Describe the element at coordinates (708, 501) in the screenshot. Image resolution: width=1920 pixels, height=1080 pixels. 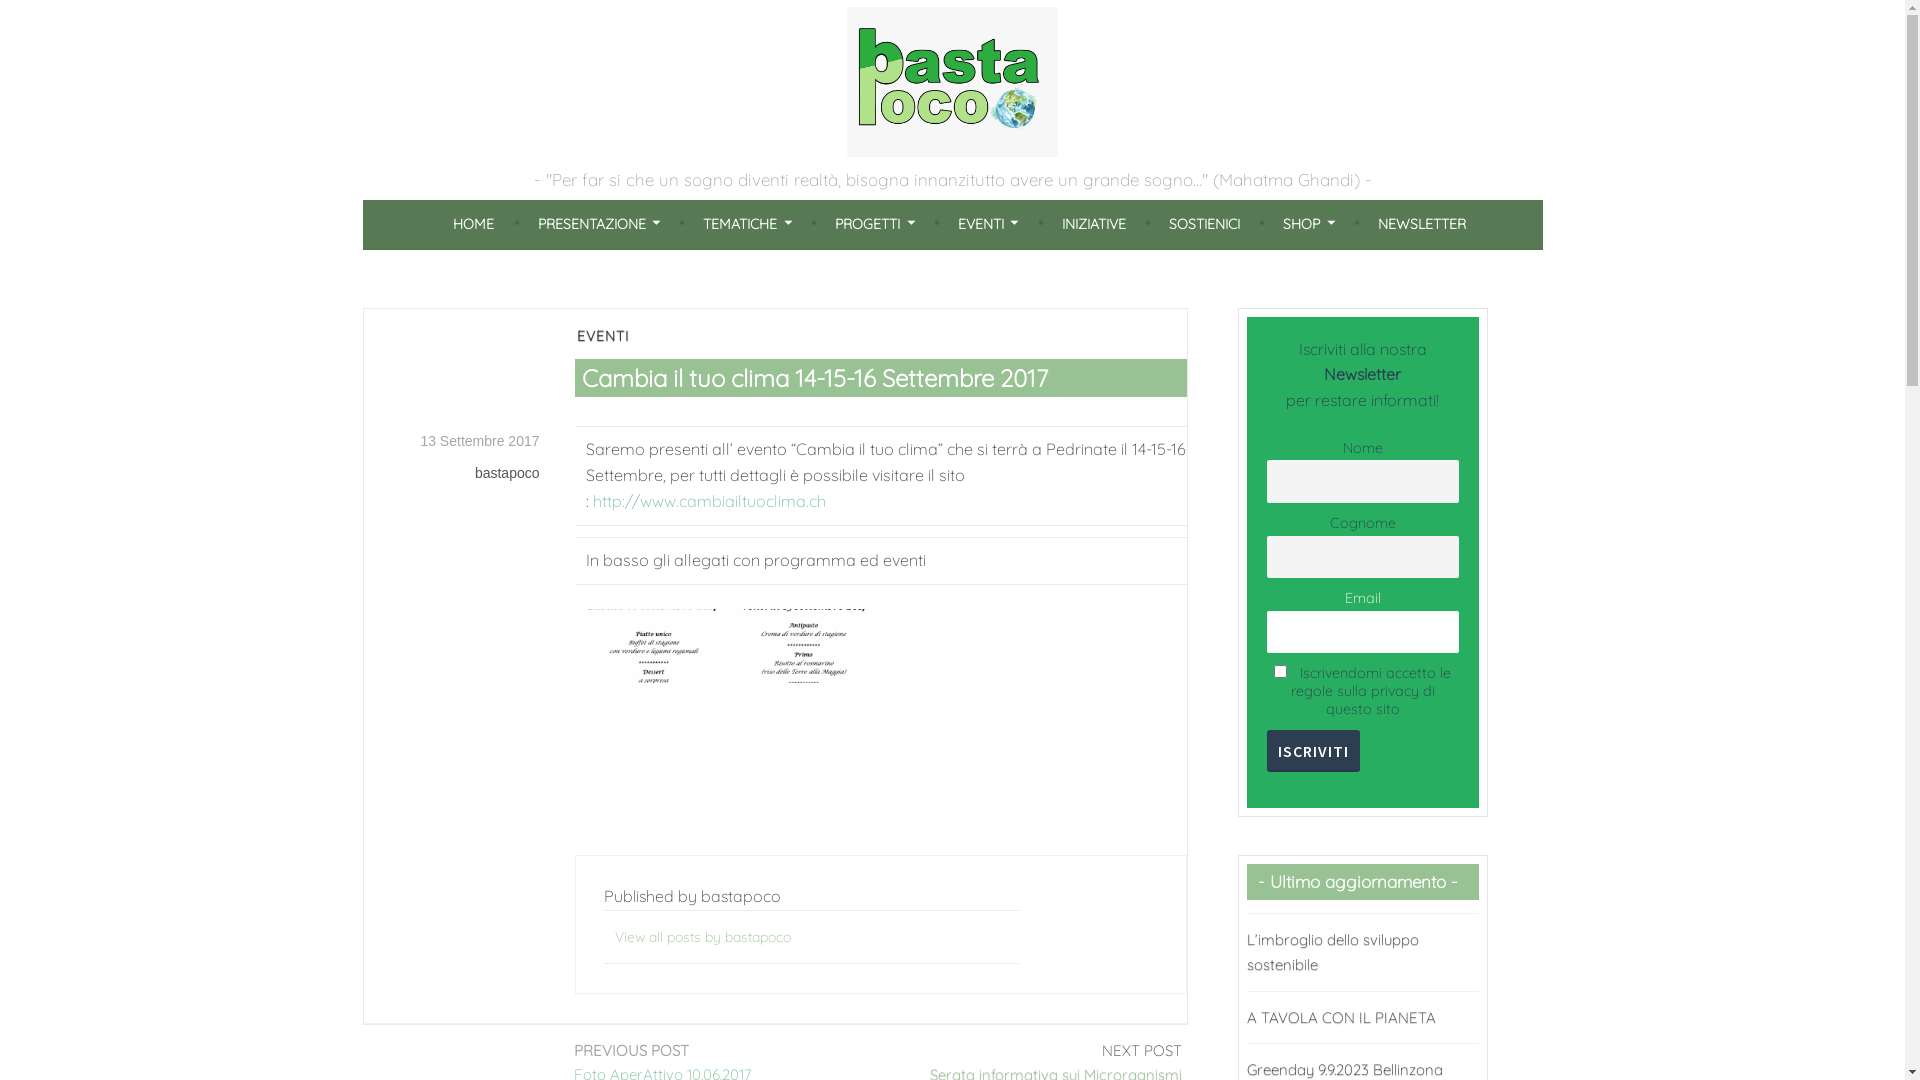
I see `http://www.cambiailtuoclima.ch` at that location.